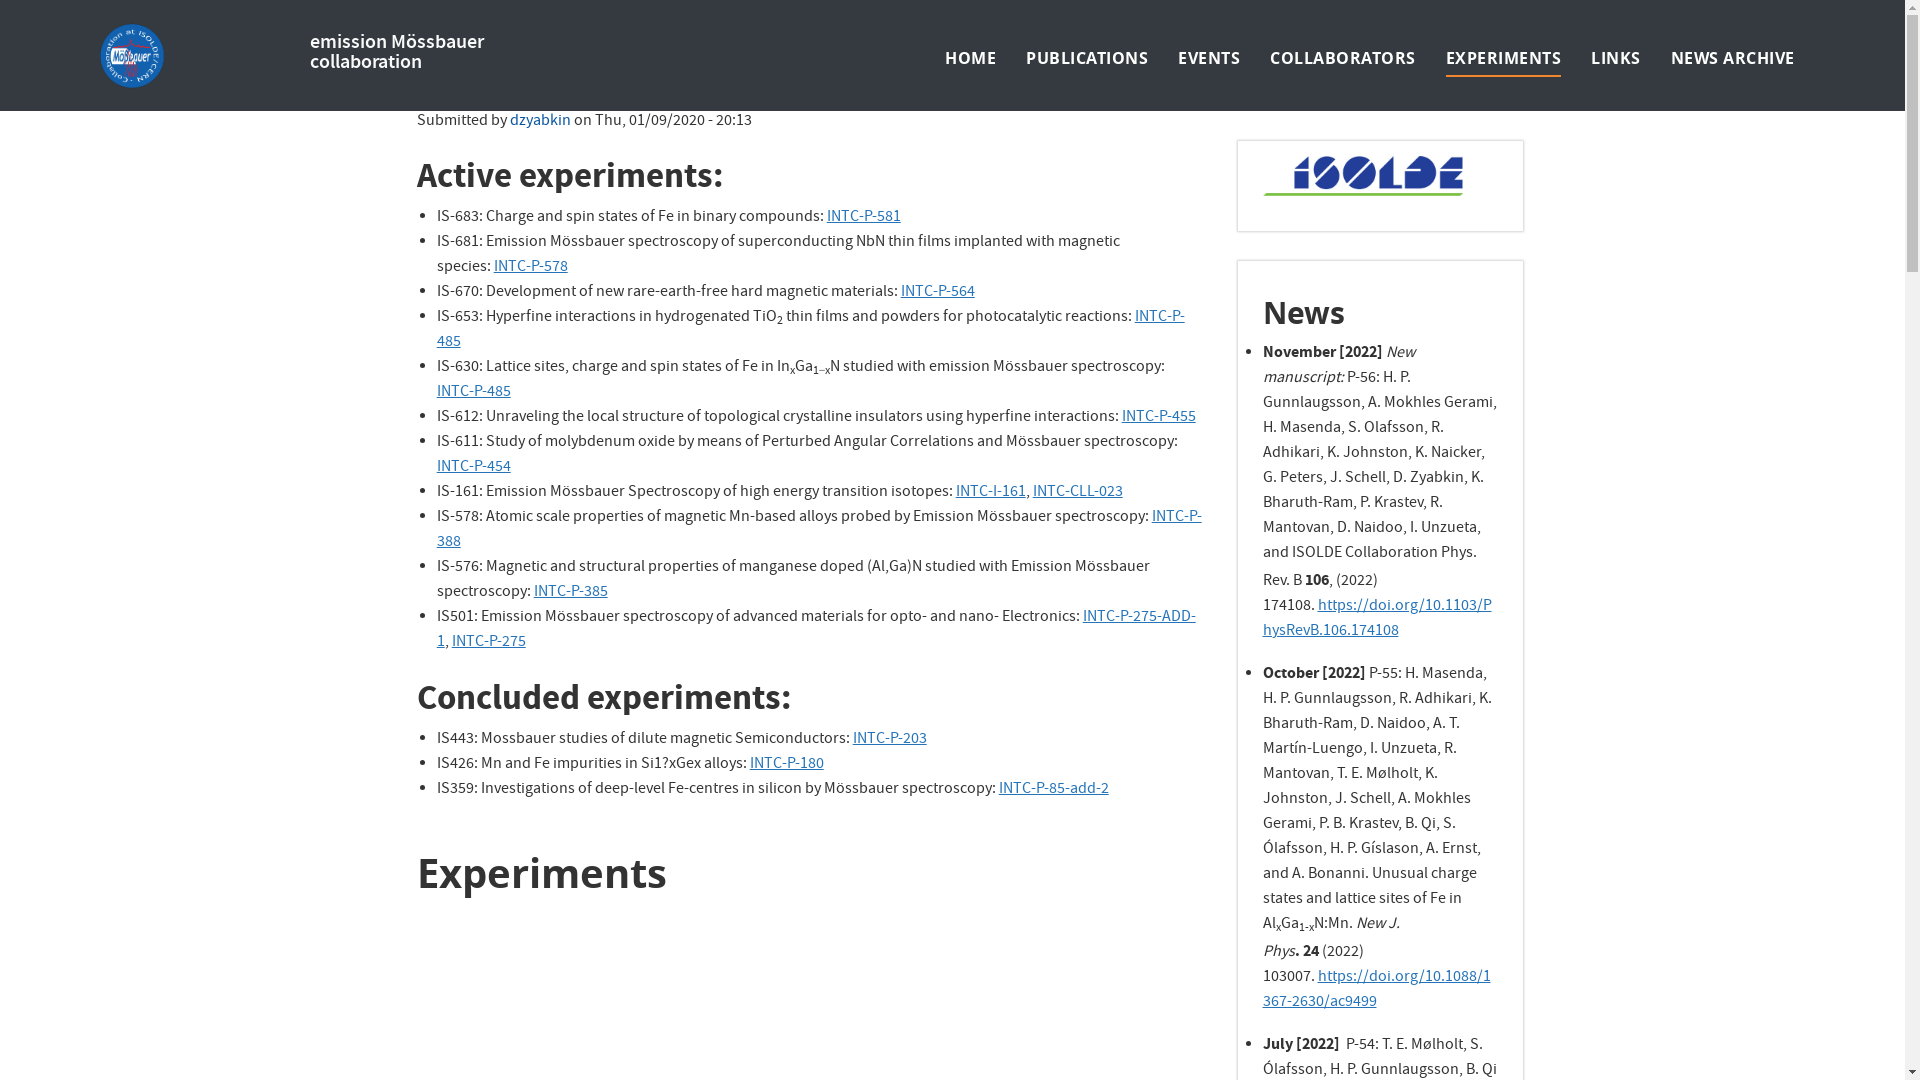  Describe the element at coordinates (1376, 620) in the screenshot. I see `https://doi.org/10.1103/PhysRevB.106.174108` at that location.